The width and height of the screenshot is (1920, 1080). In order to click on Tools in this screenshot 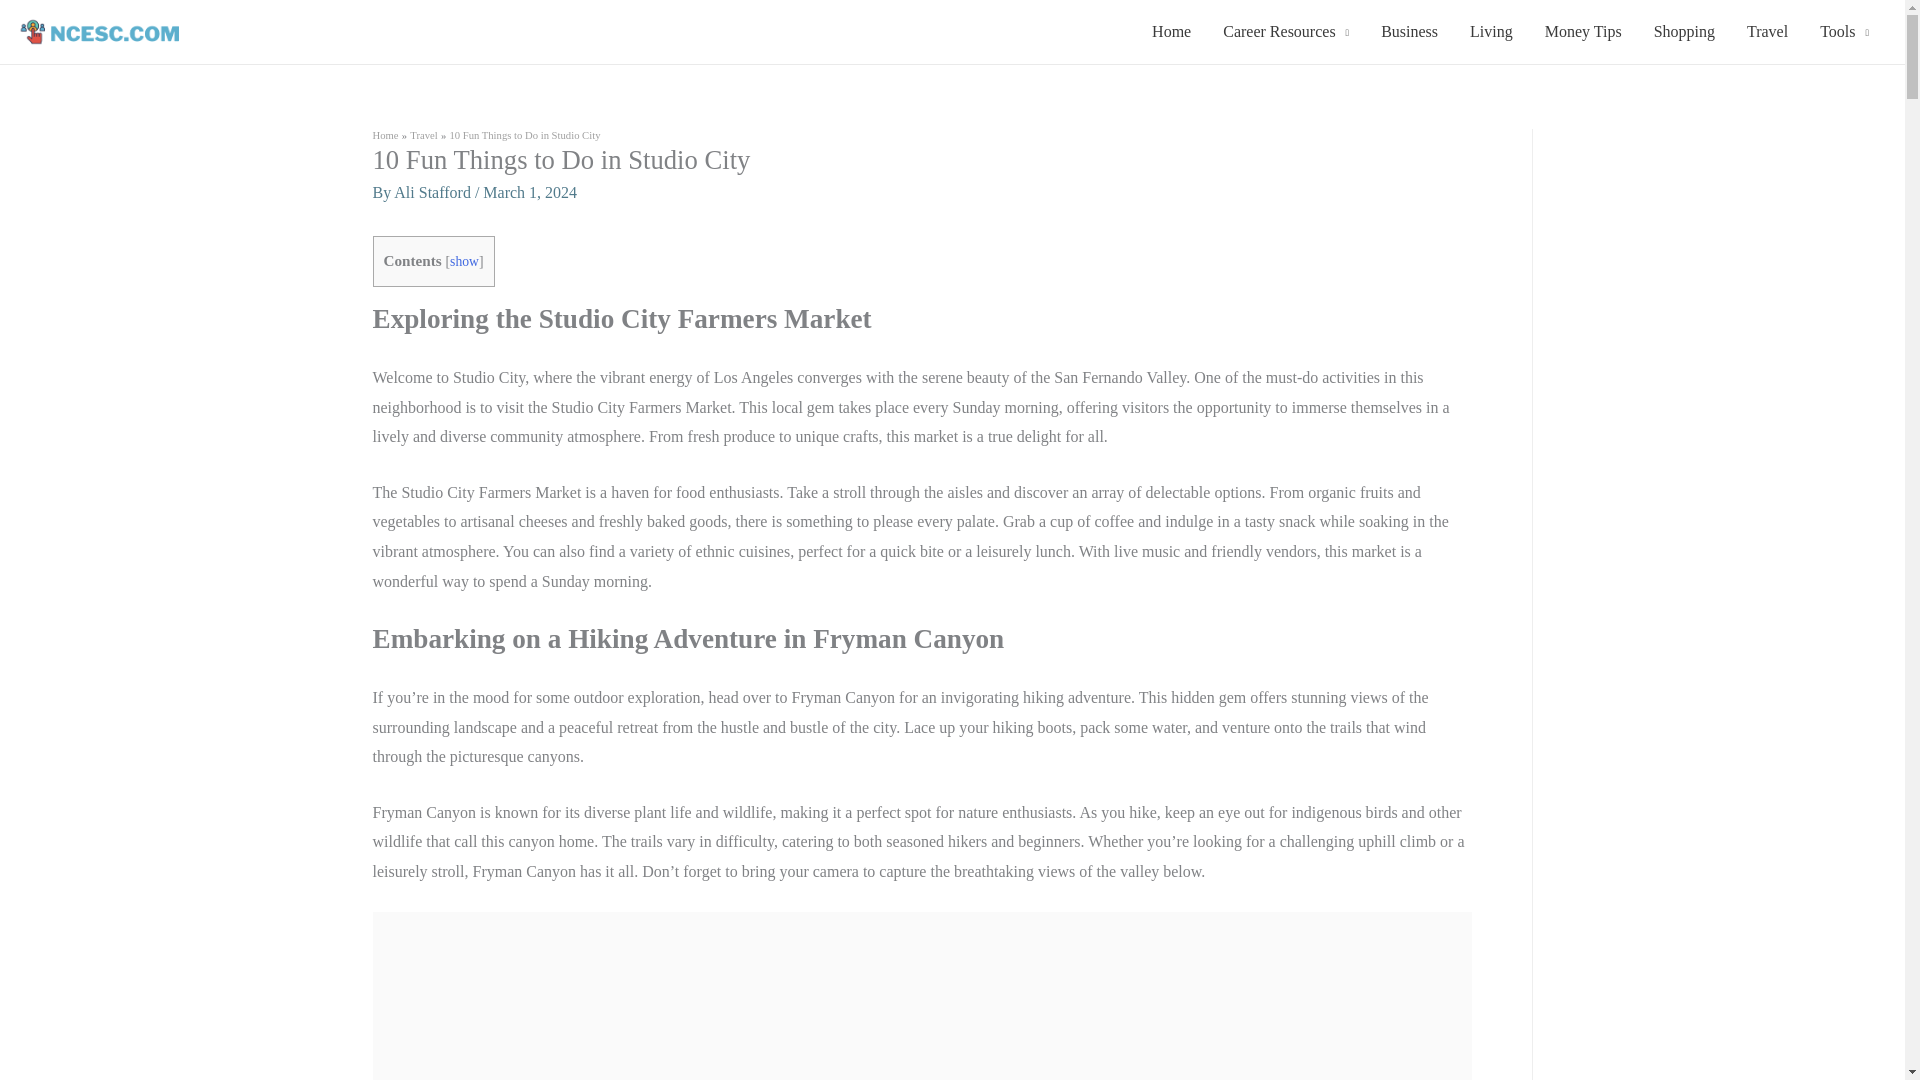, I will do `click(1844, 32)`.